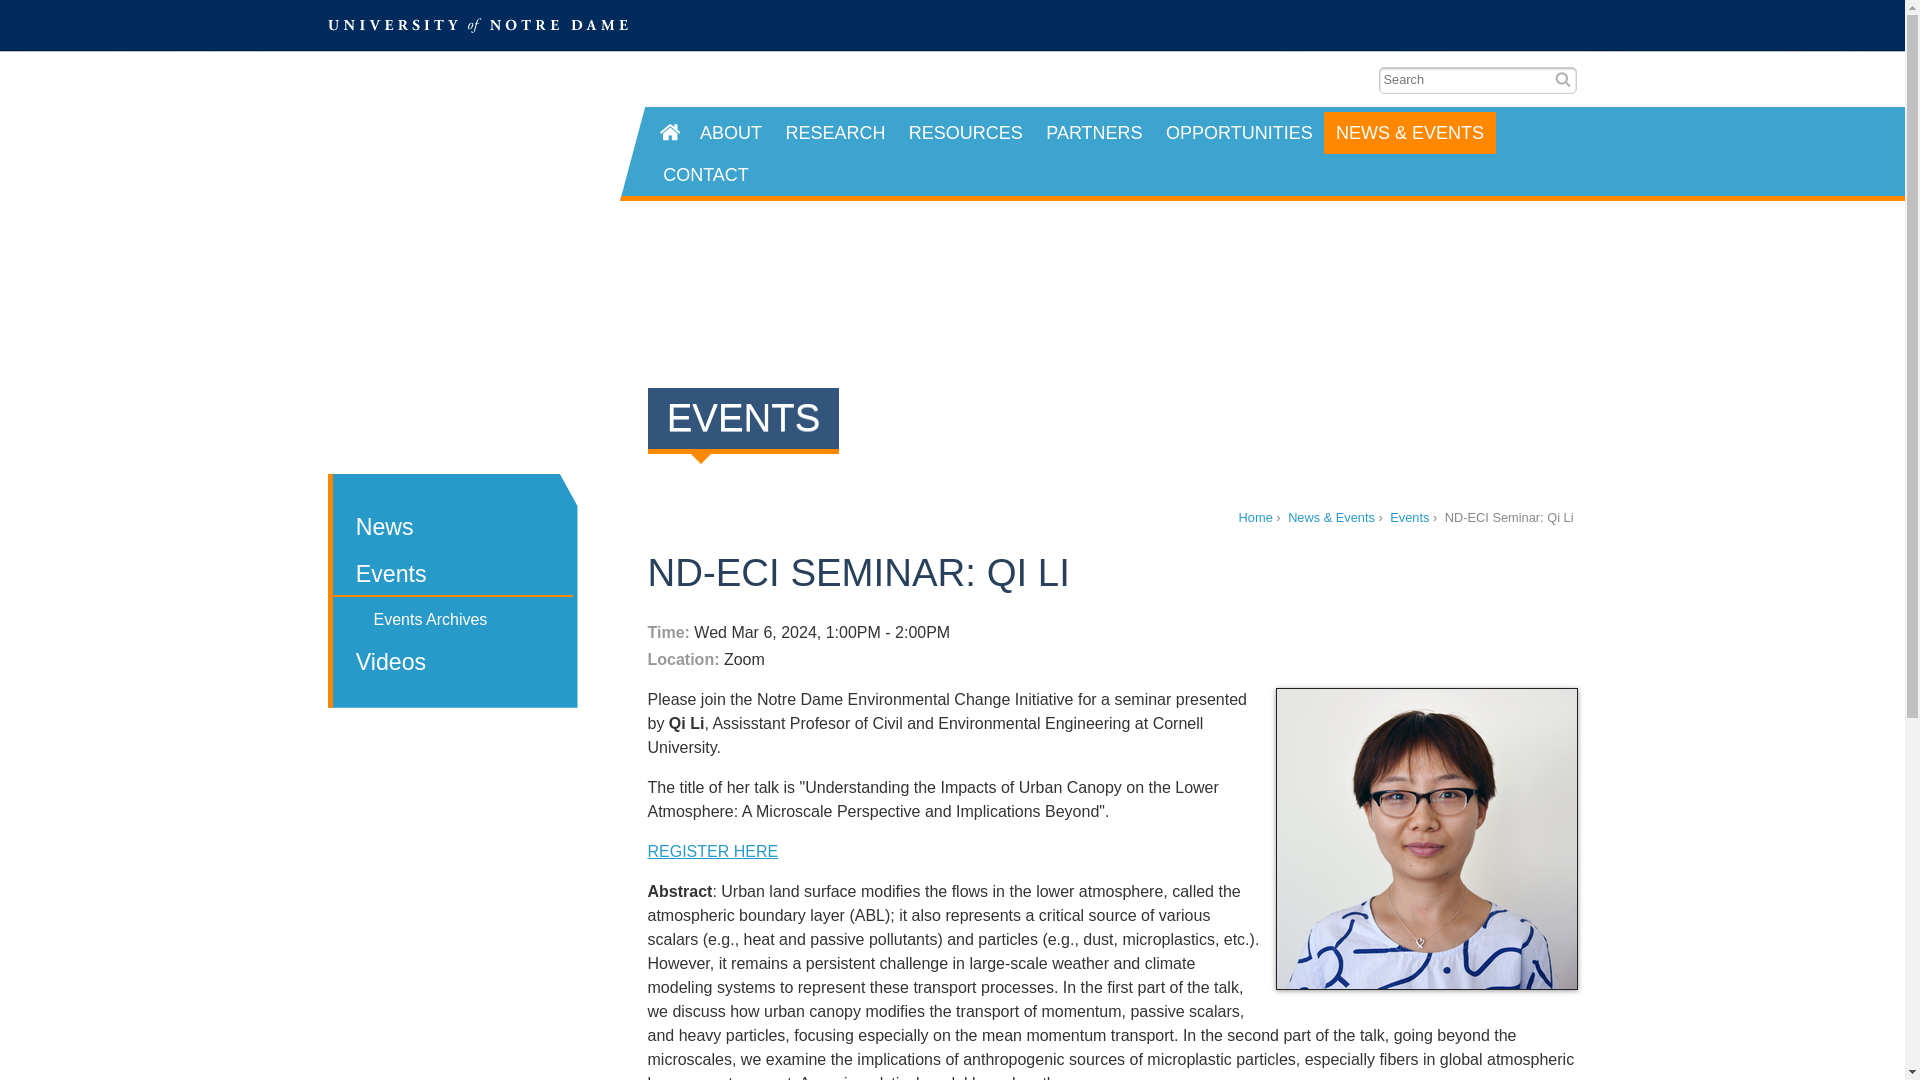  I want to click on PARTNERS, so click(1094, 133).